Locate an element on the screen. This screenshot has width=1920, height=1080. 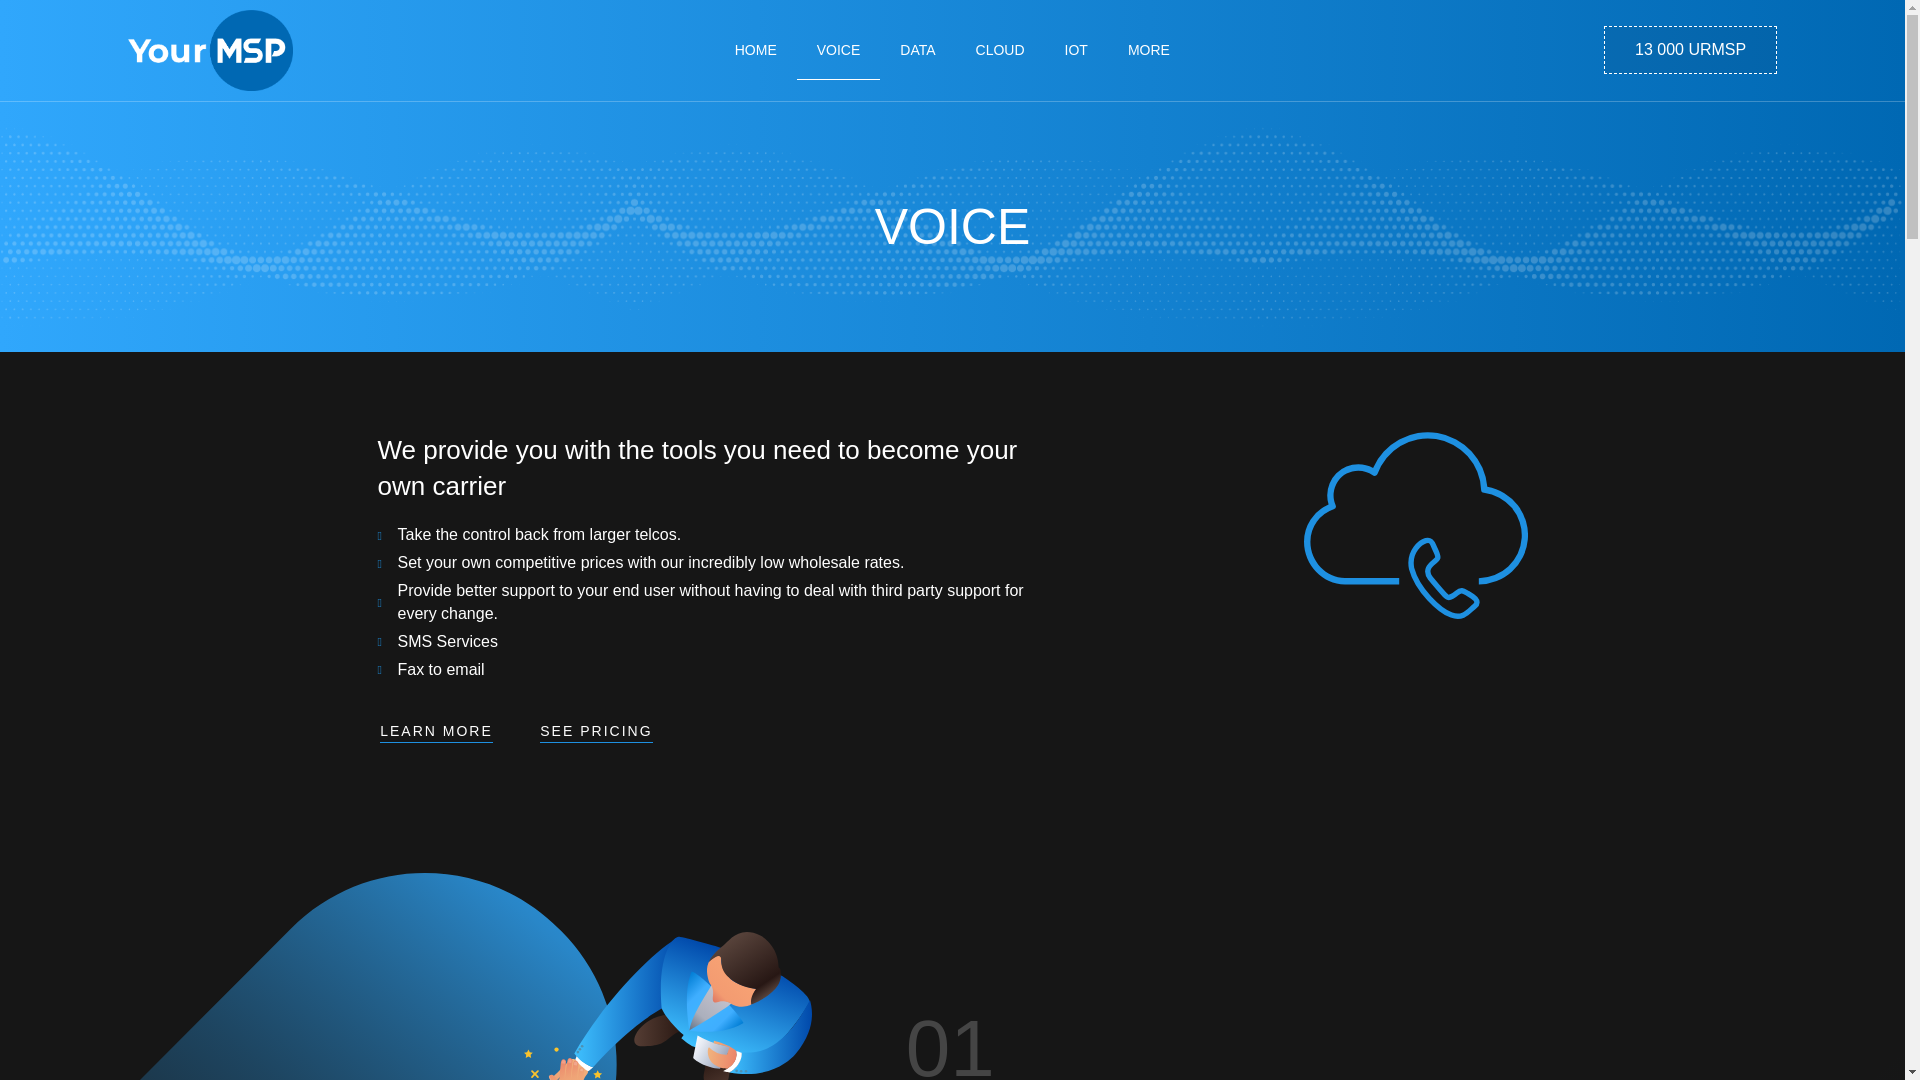
CLOUD is located at coordinates (1000, 50).